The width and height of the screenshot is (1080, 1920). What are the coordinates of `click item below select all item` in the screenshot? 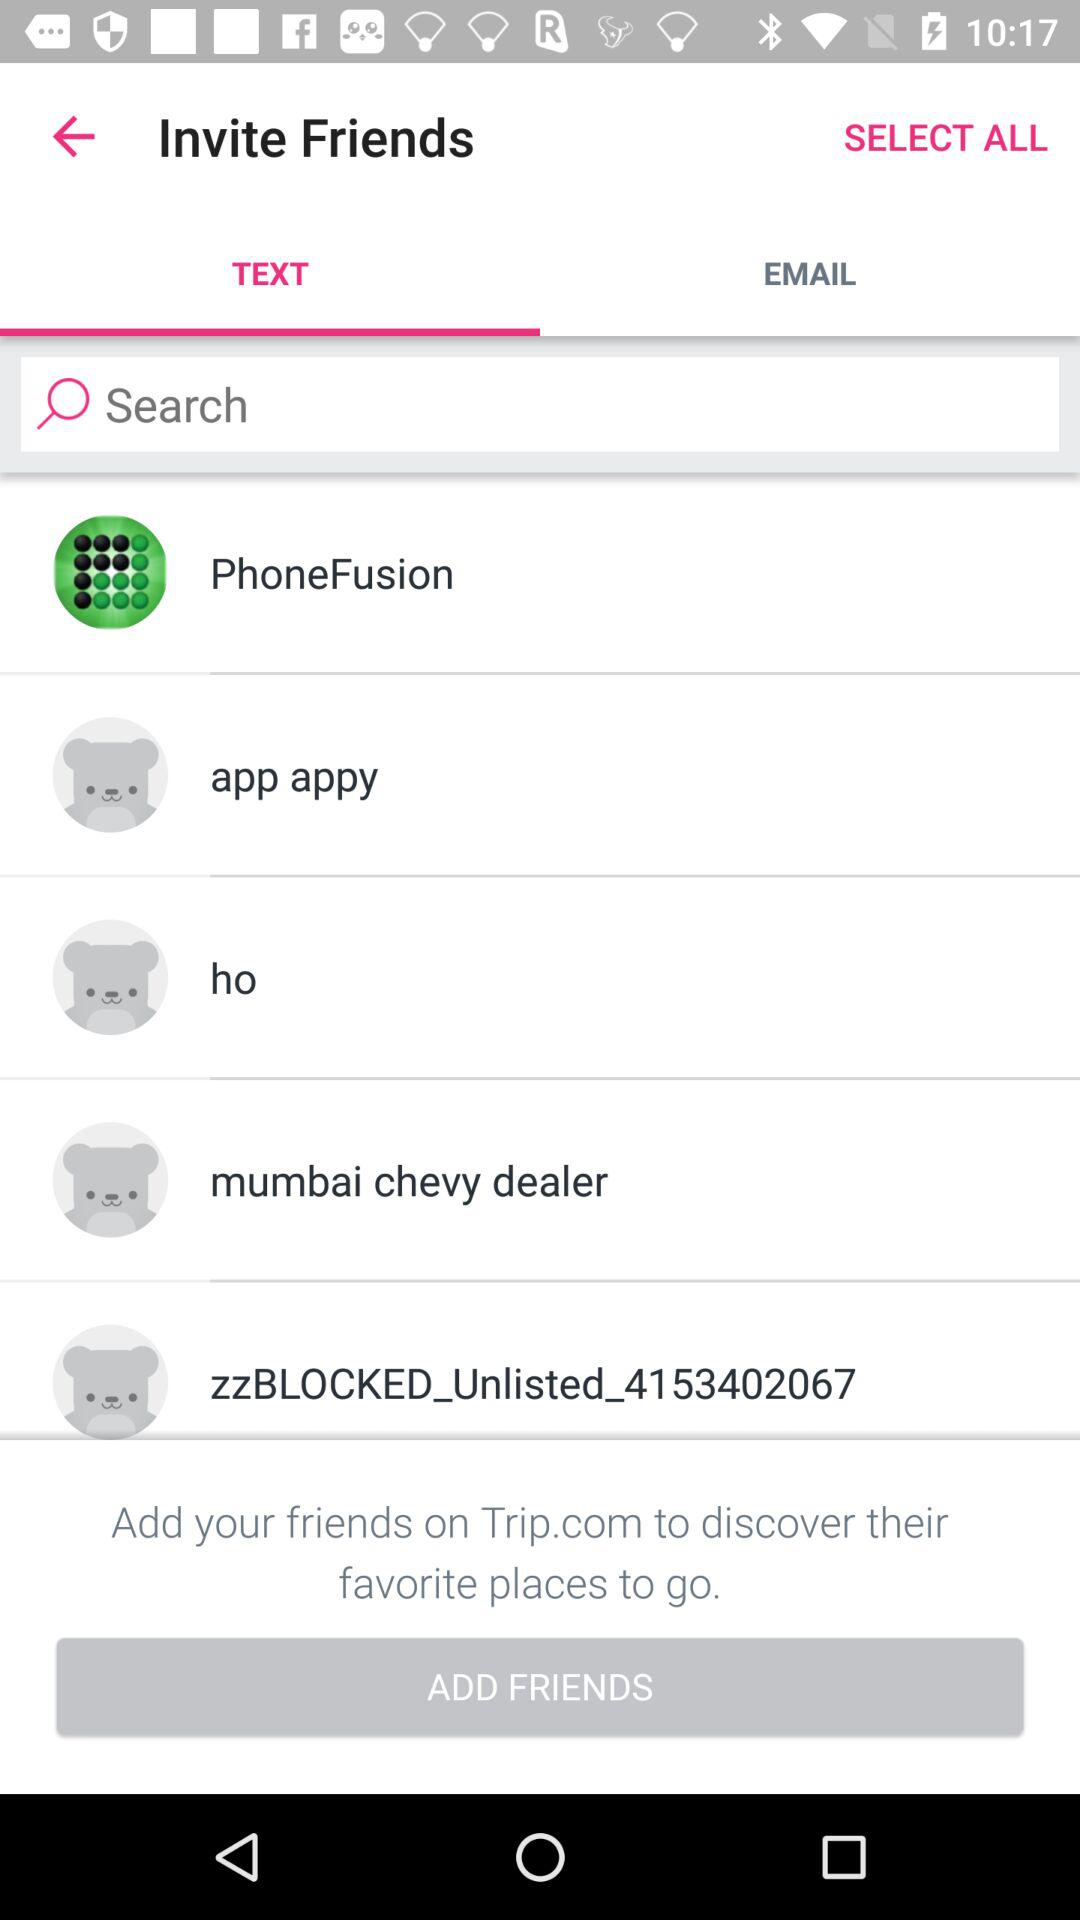 It's located at (810, 272).